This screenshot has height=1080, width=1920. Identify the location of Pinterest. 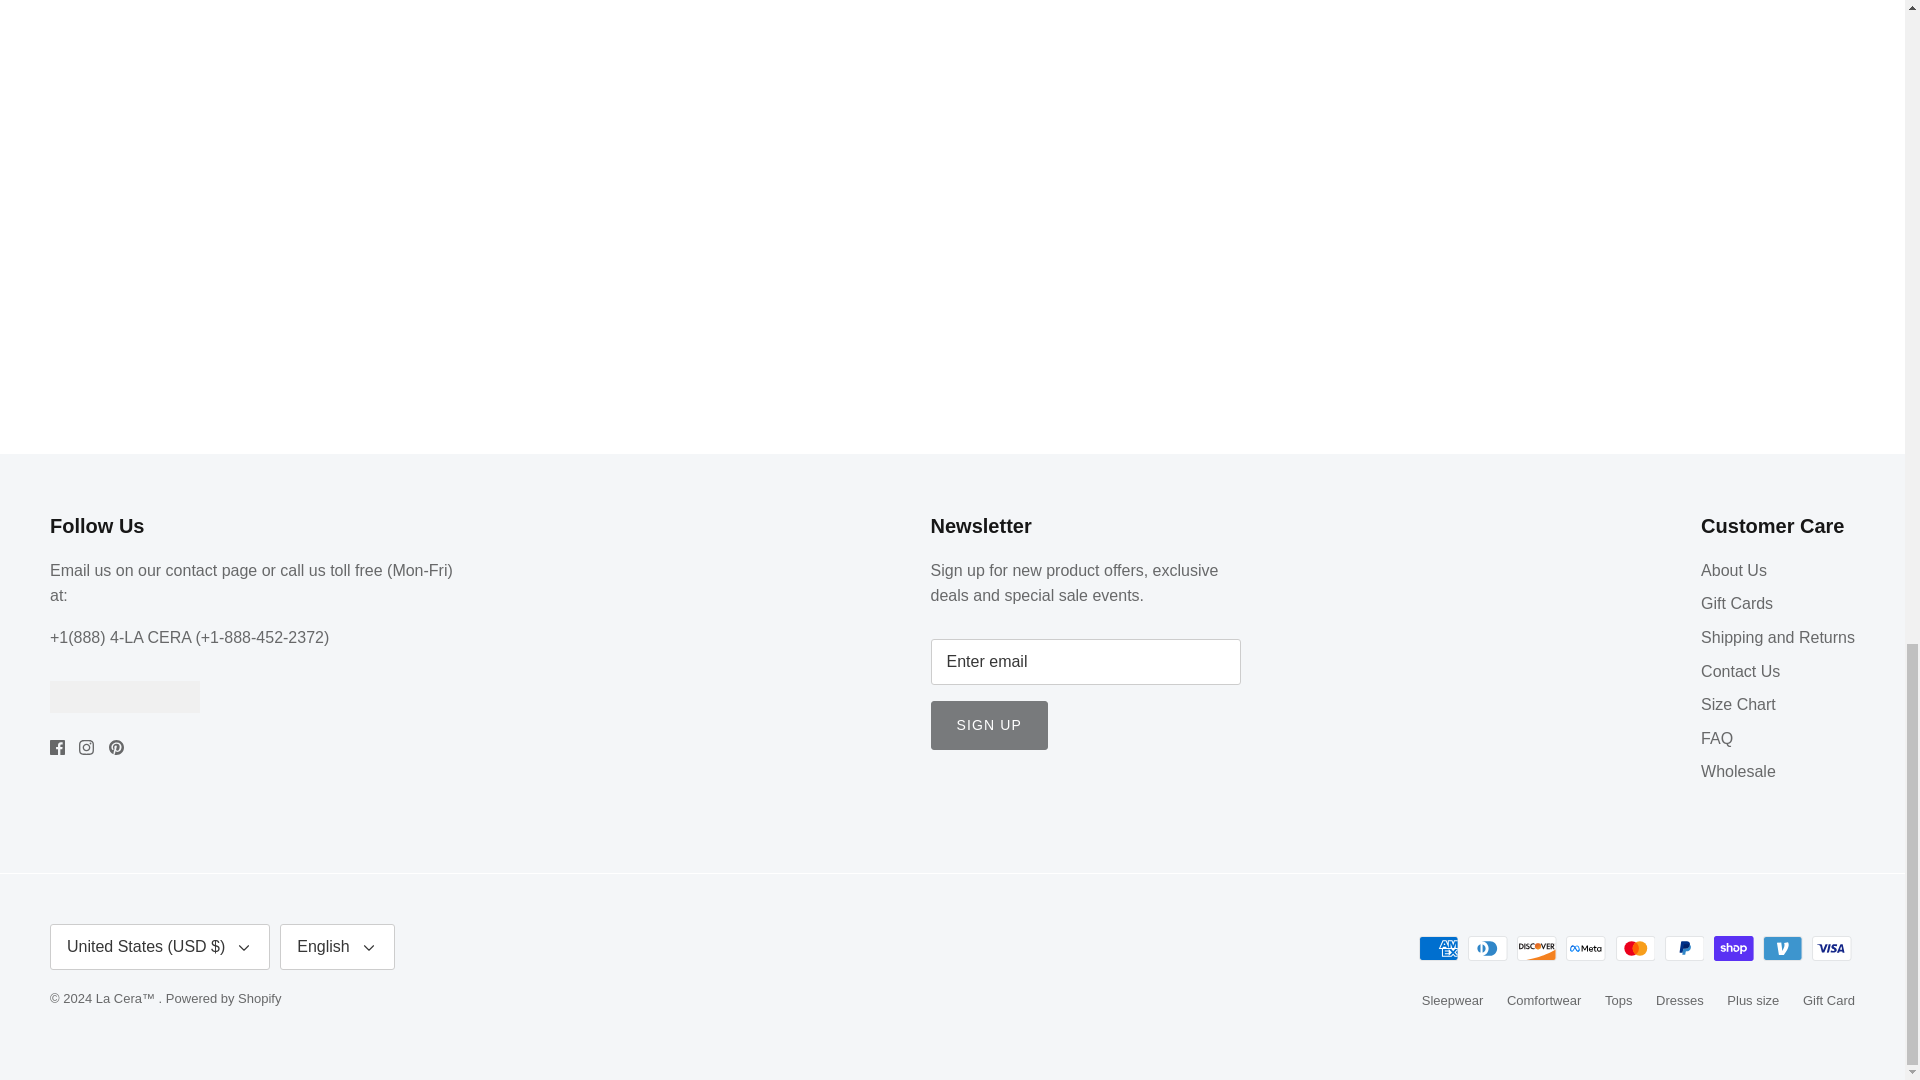
(116, 746).